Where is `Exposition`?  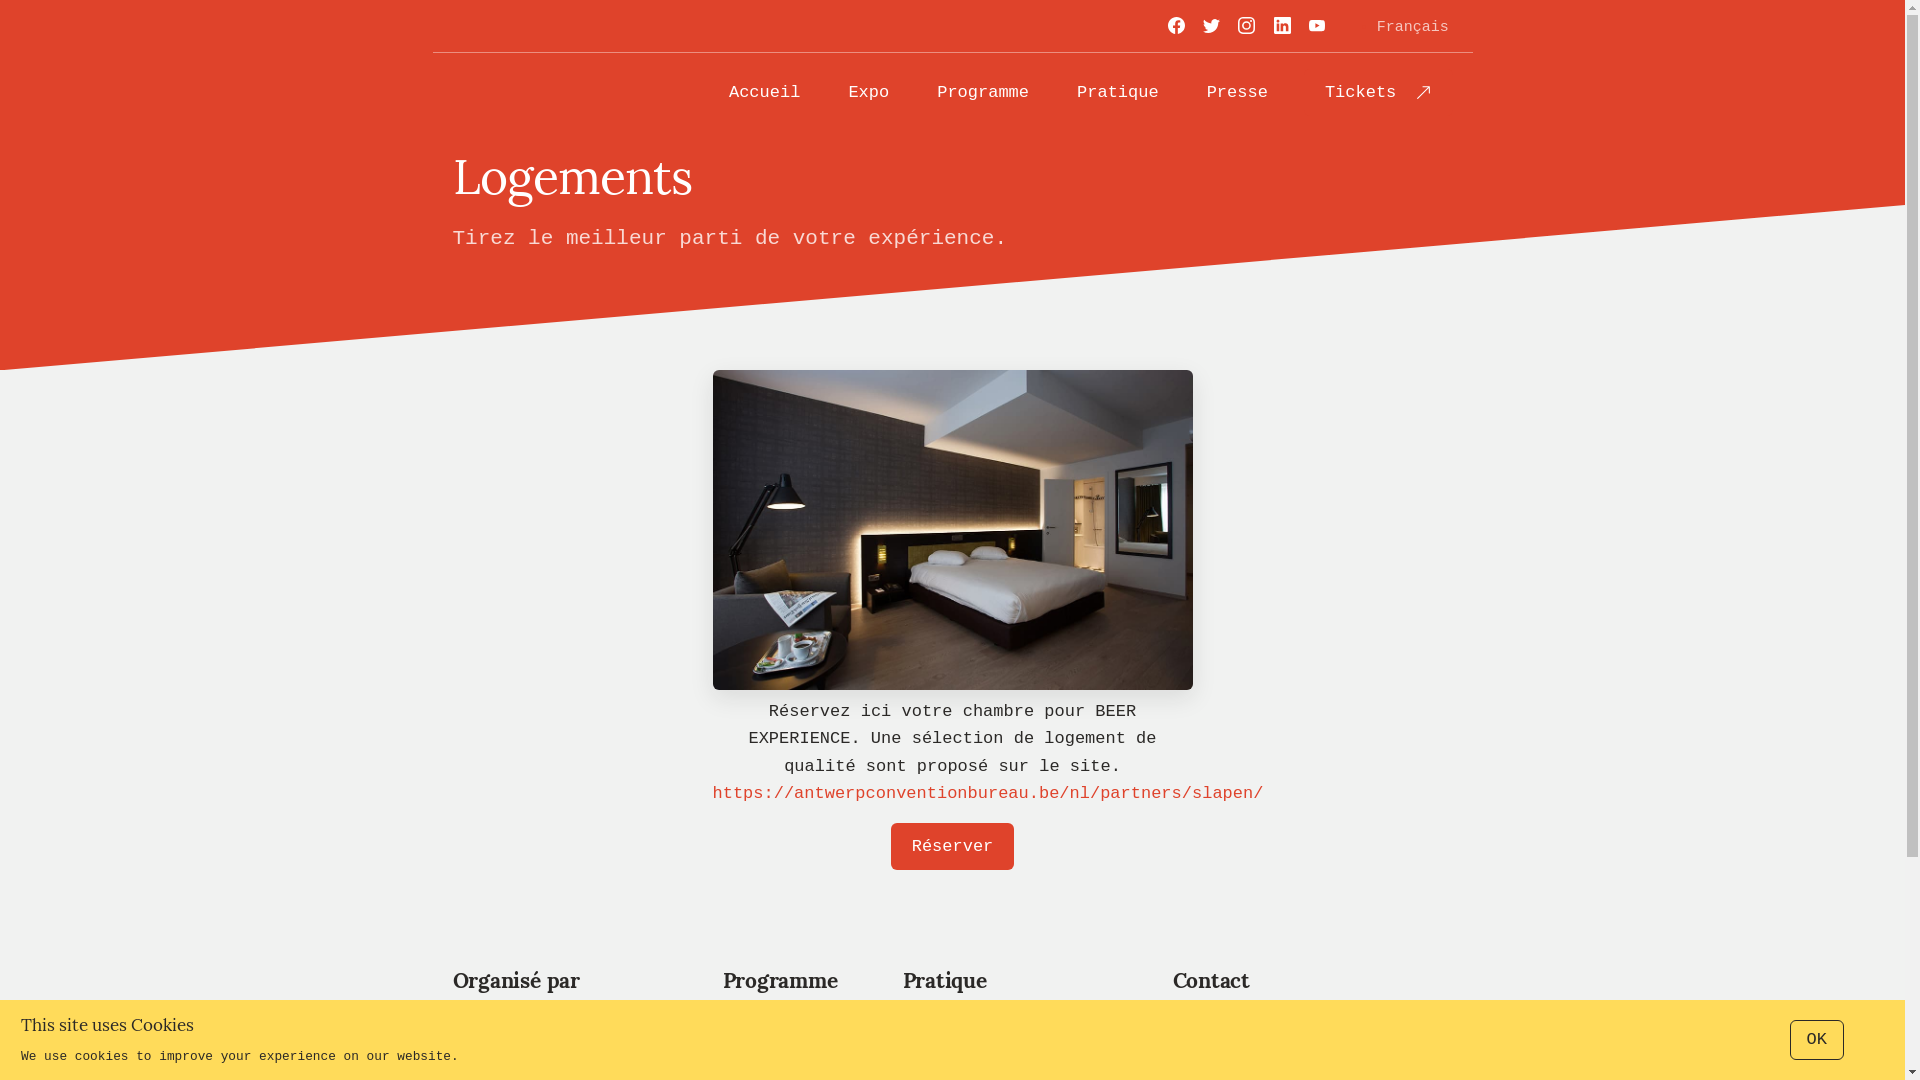
Exposition is located at coordinates (772, 1052).